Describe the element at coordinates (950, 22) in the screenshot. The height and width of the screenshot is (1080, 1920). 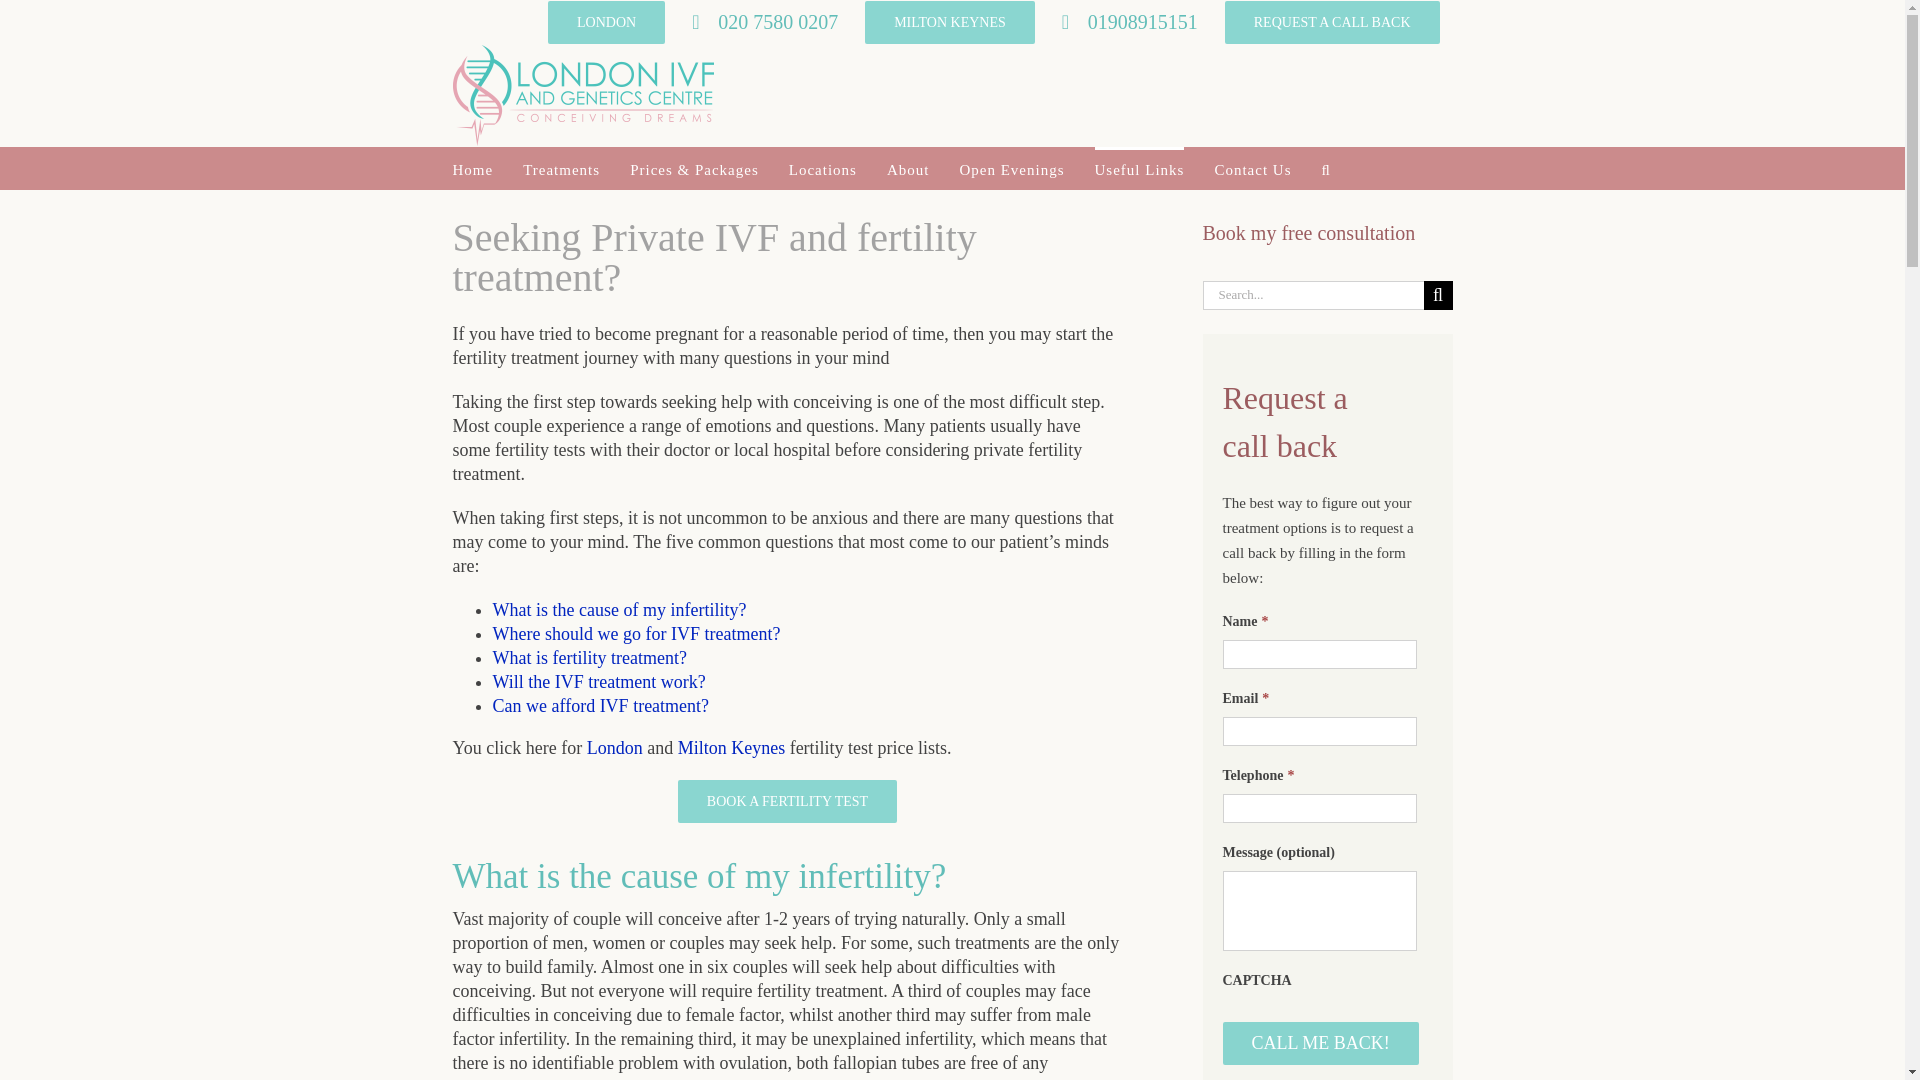
I see `MILTON KEYNES` at that location.